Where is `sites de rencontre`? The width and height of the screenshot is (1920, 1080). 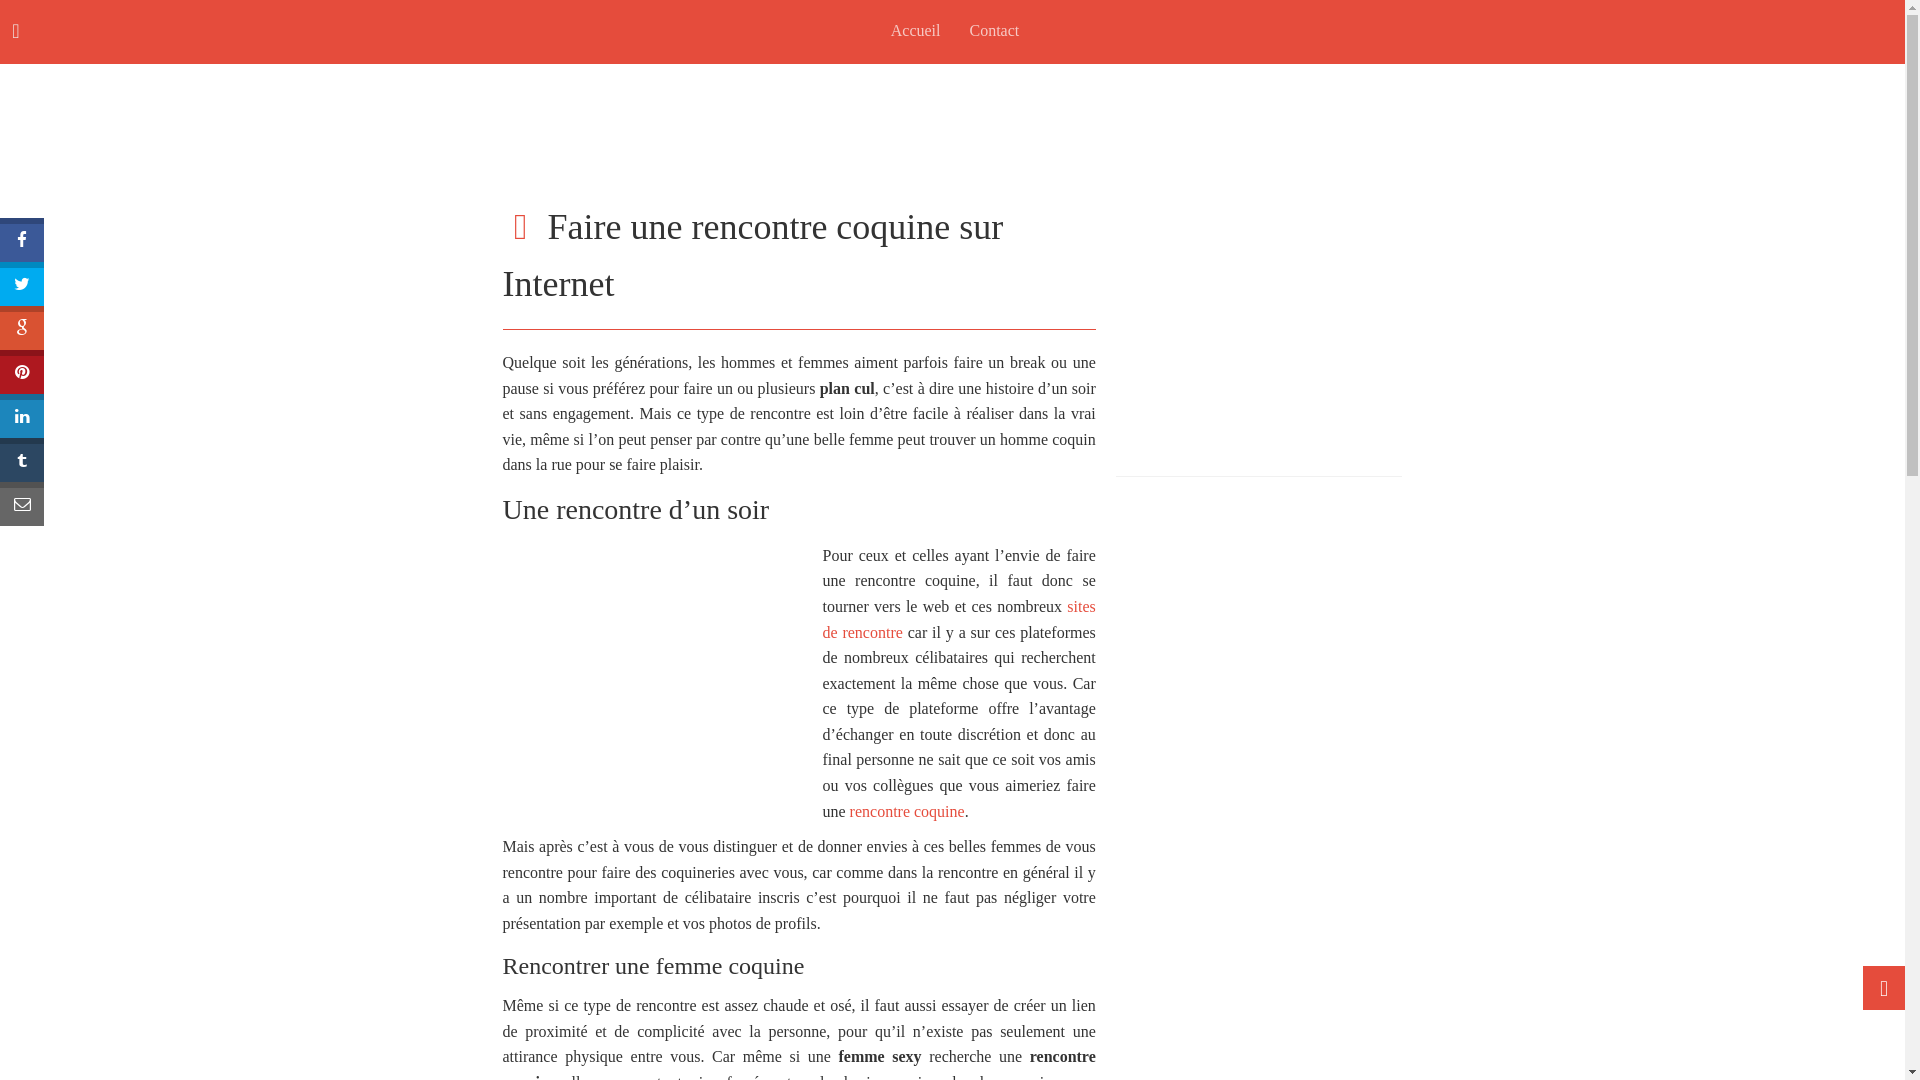
sites de rencontre is located at coordinates (958, 620).